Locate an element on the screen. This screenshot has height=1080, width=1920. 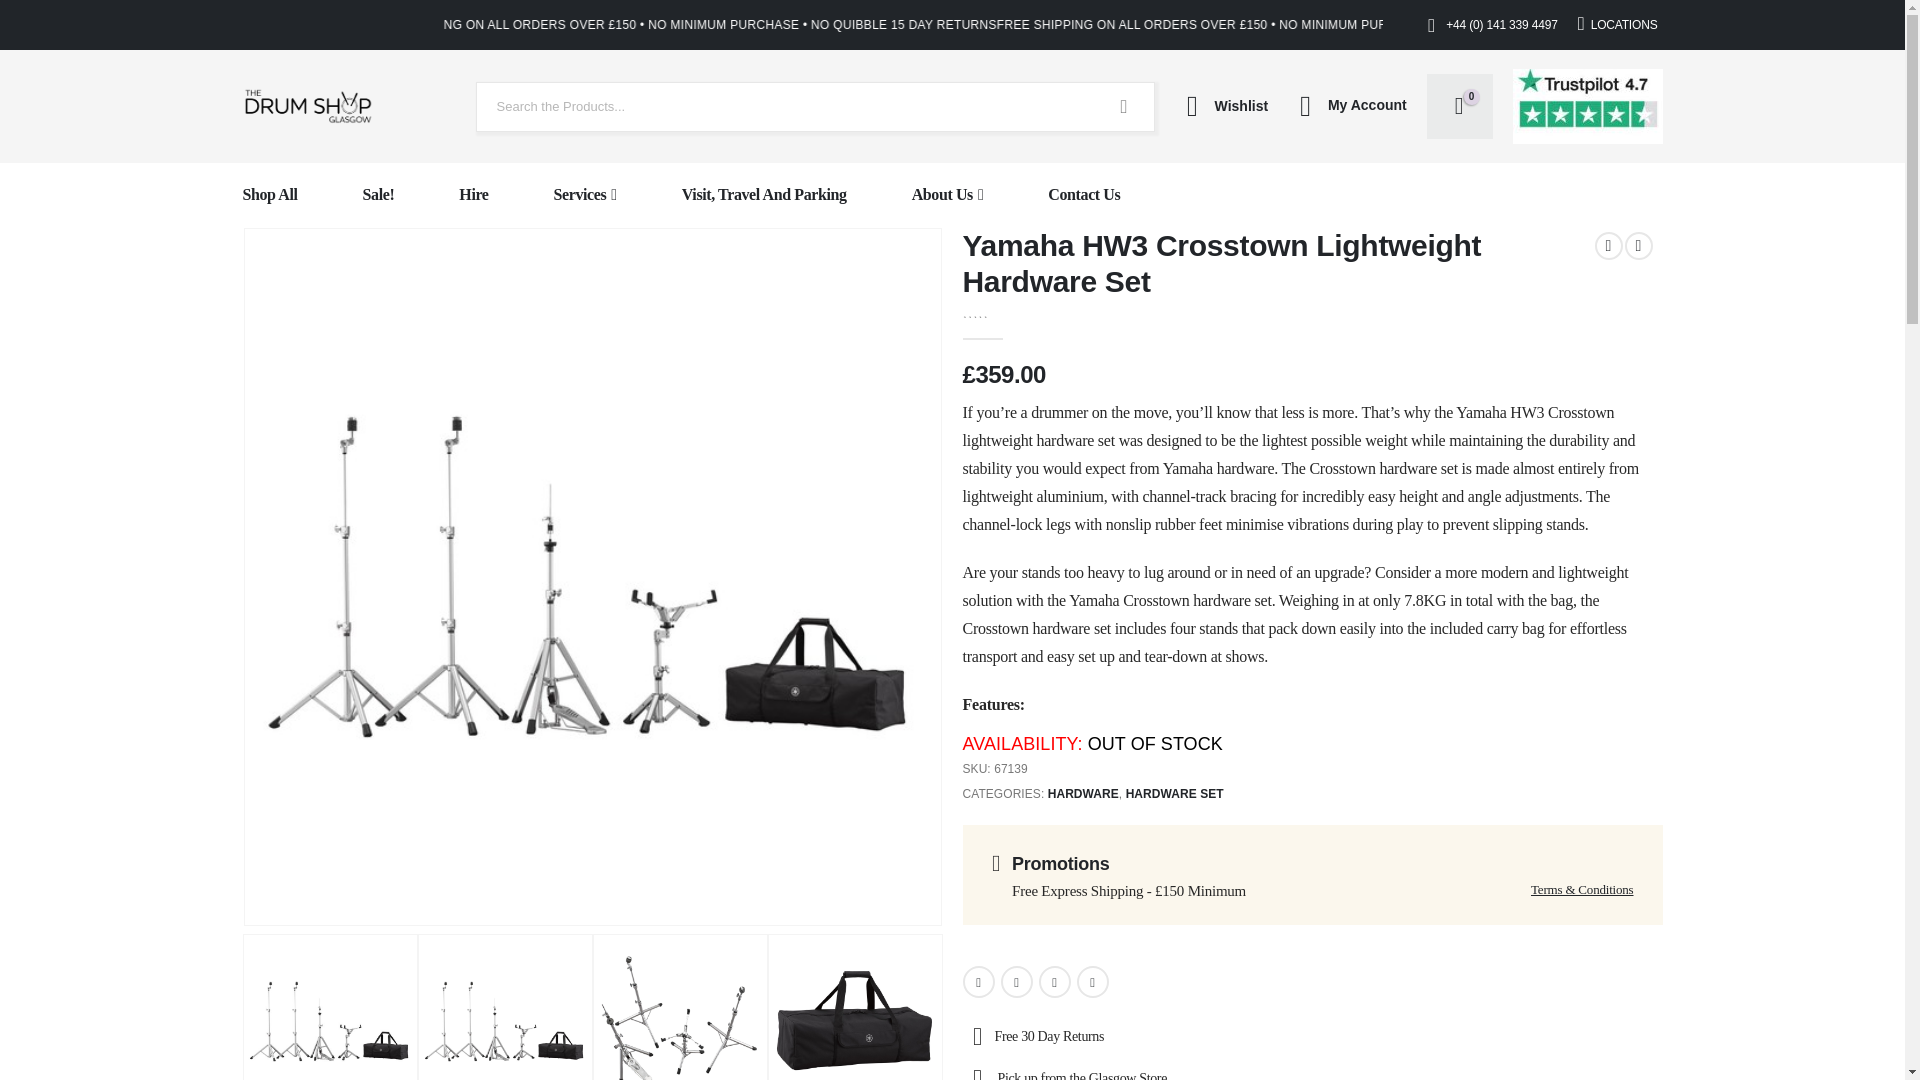
Contact Us is located at coordinates (1084, 195).